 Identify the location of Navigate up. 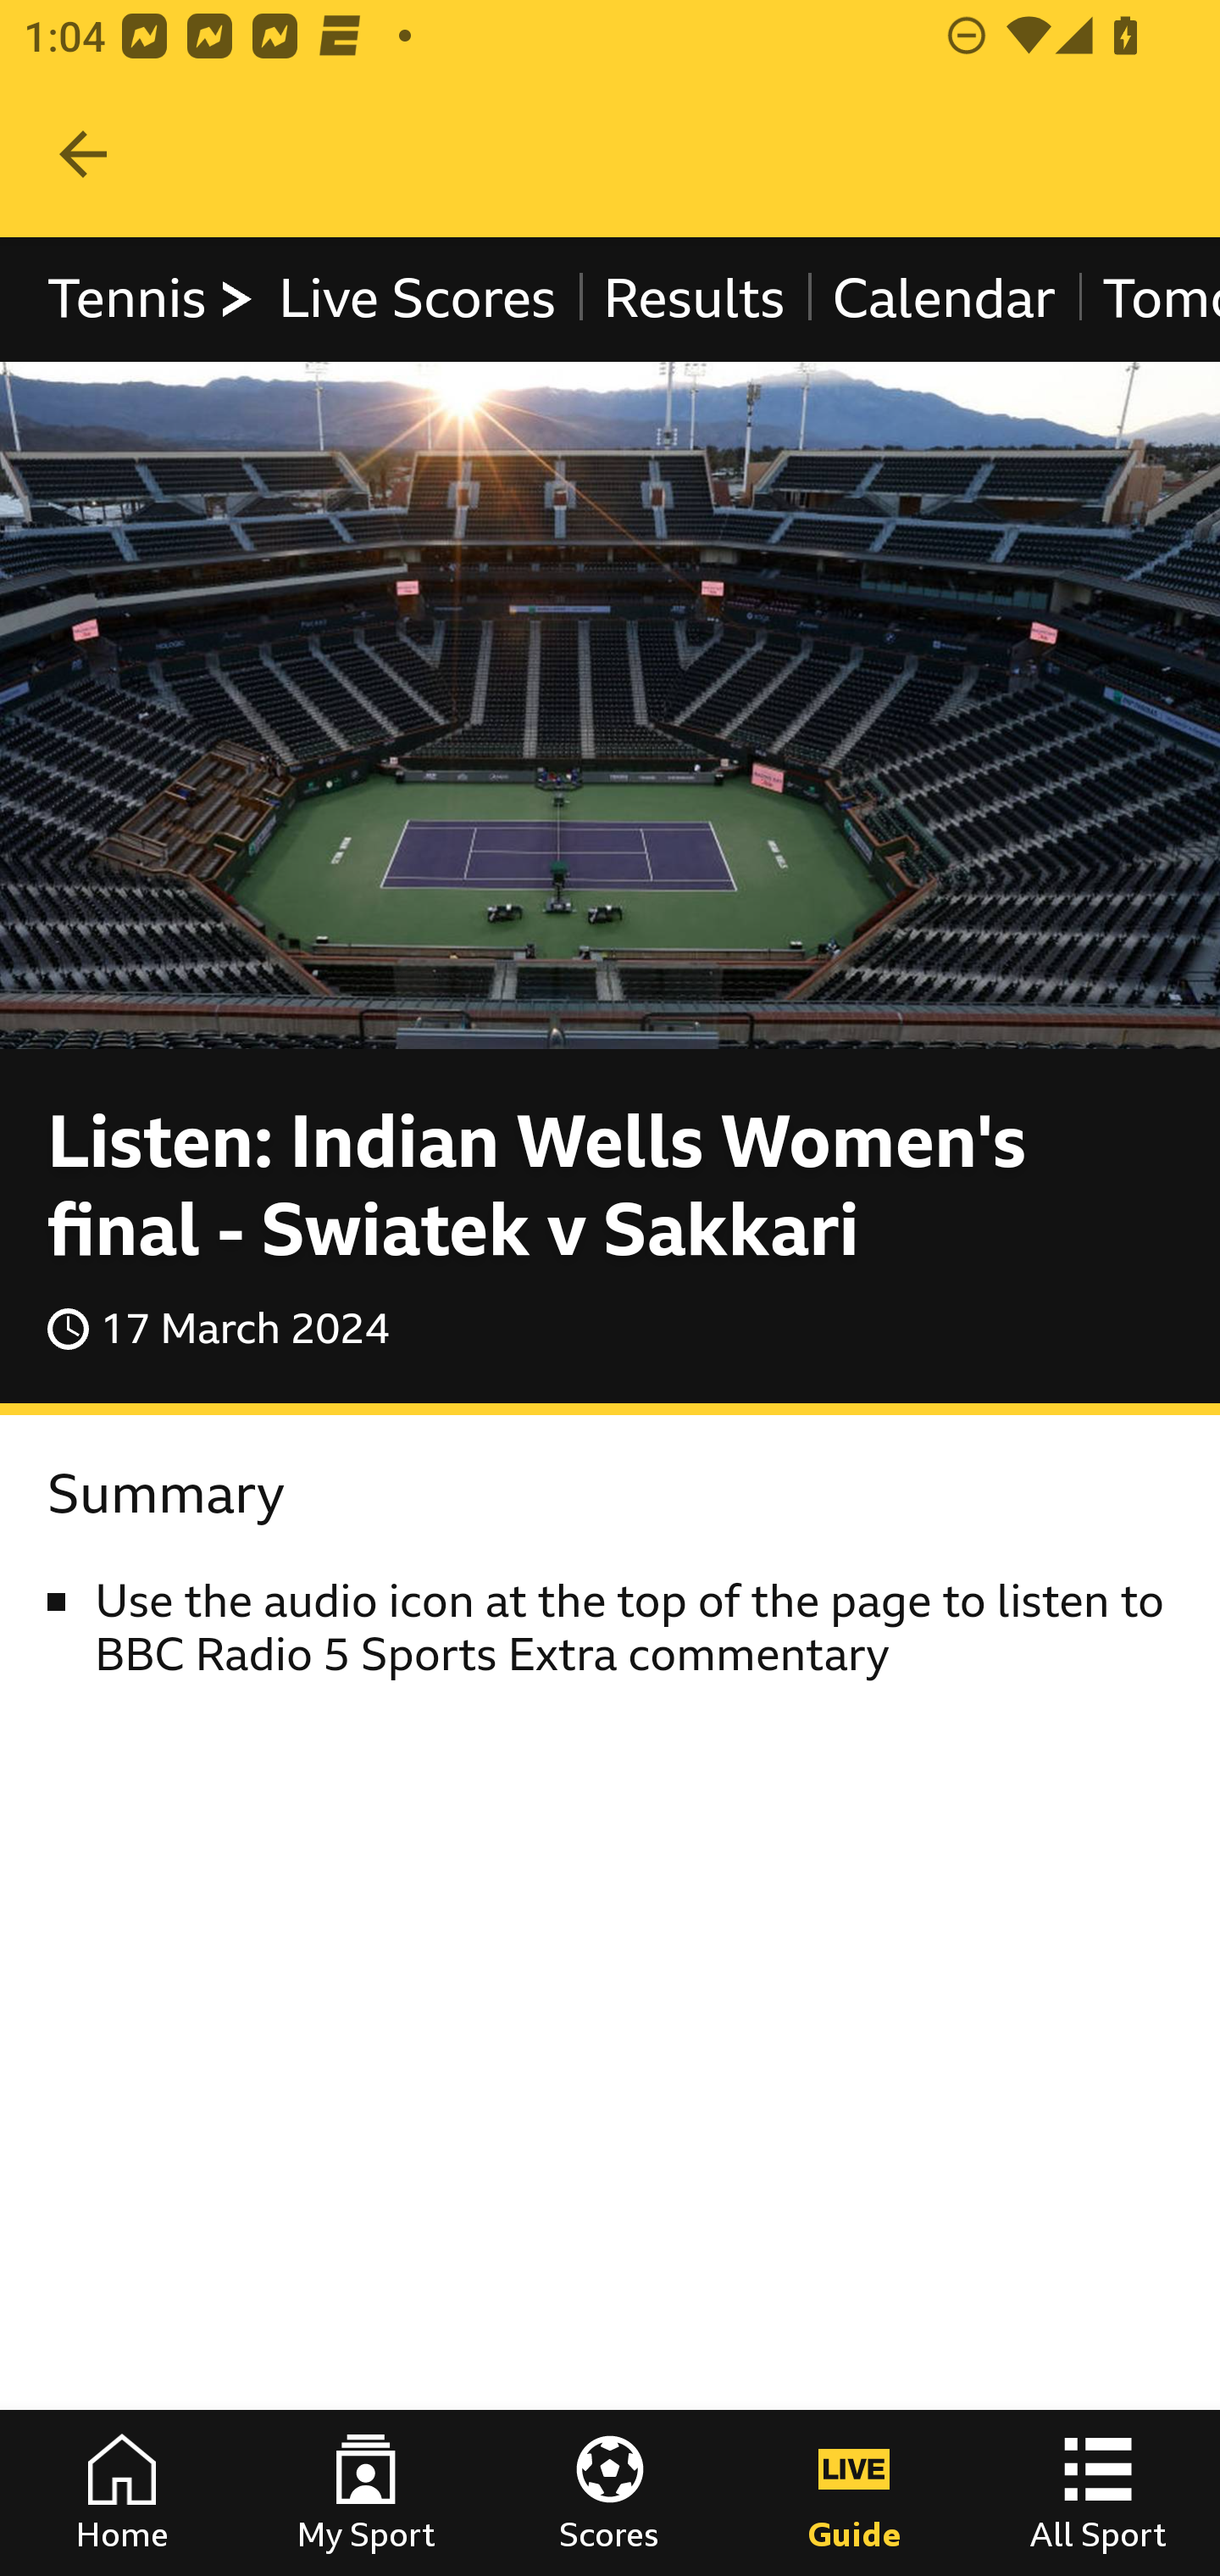
(83, 154).